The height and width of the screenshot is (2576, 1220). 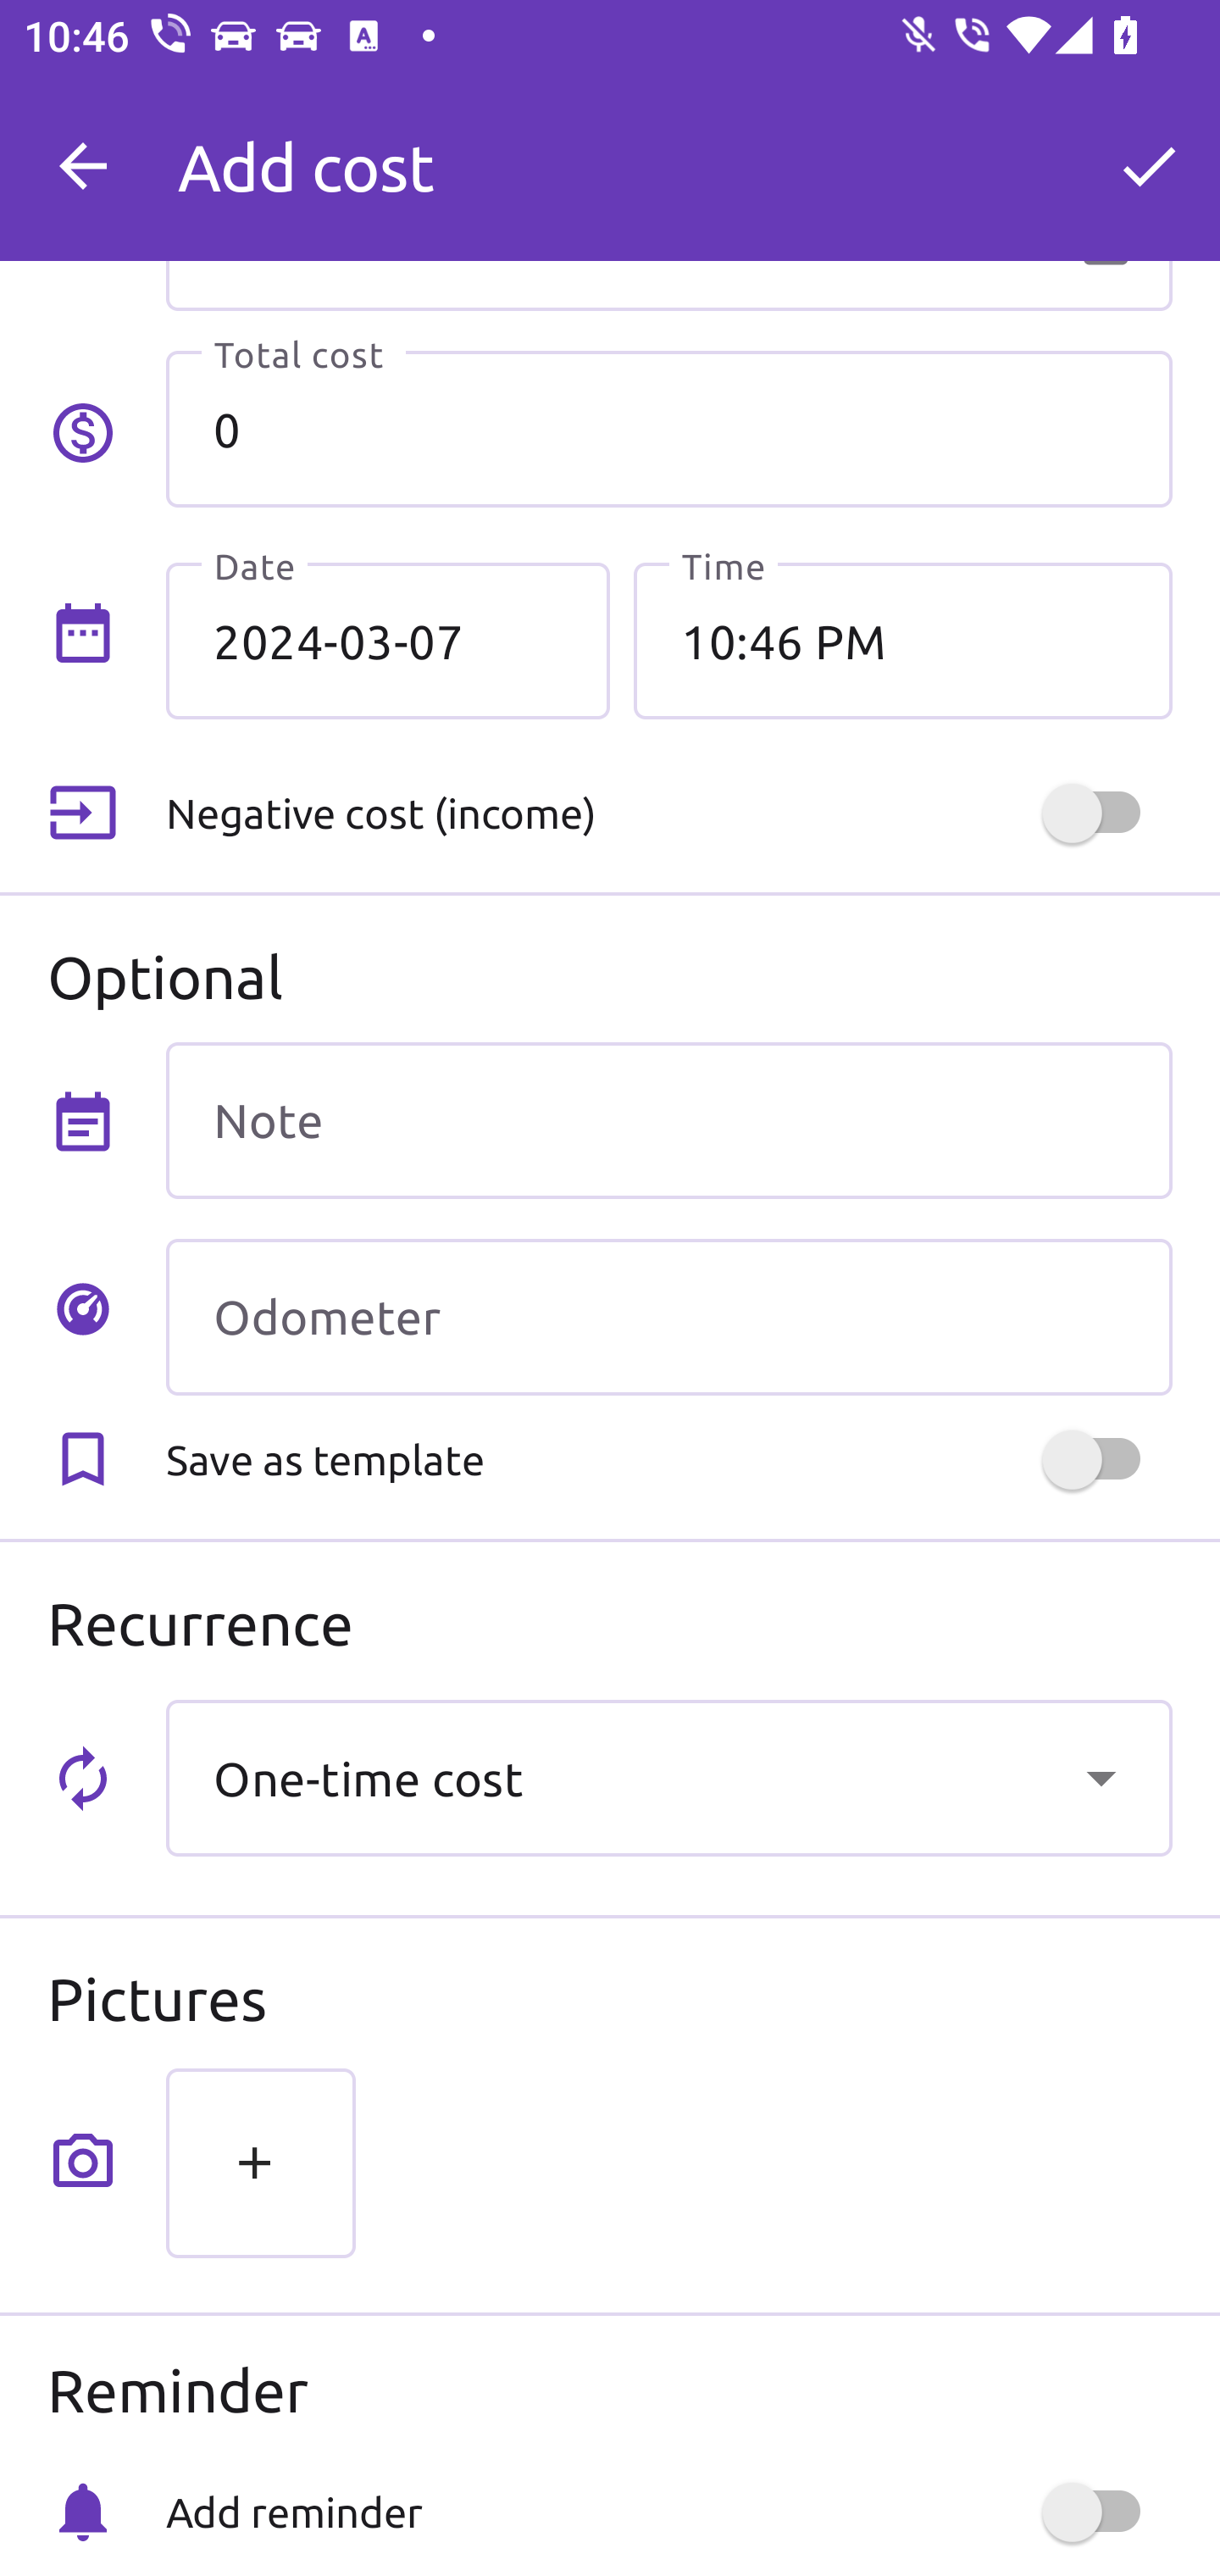 I want to click on 0, so click(x=668, y=429).